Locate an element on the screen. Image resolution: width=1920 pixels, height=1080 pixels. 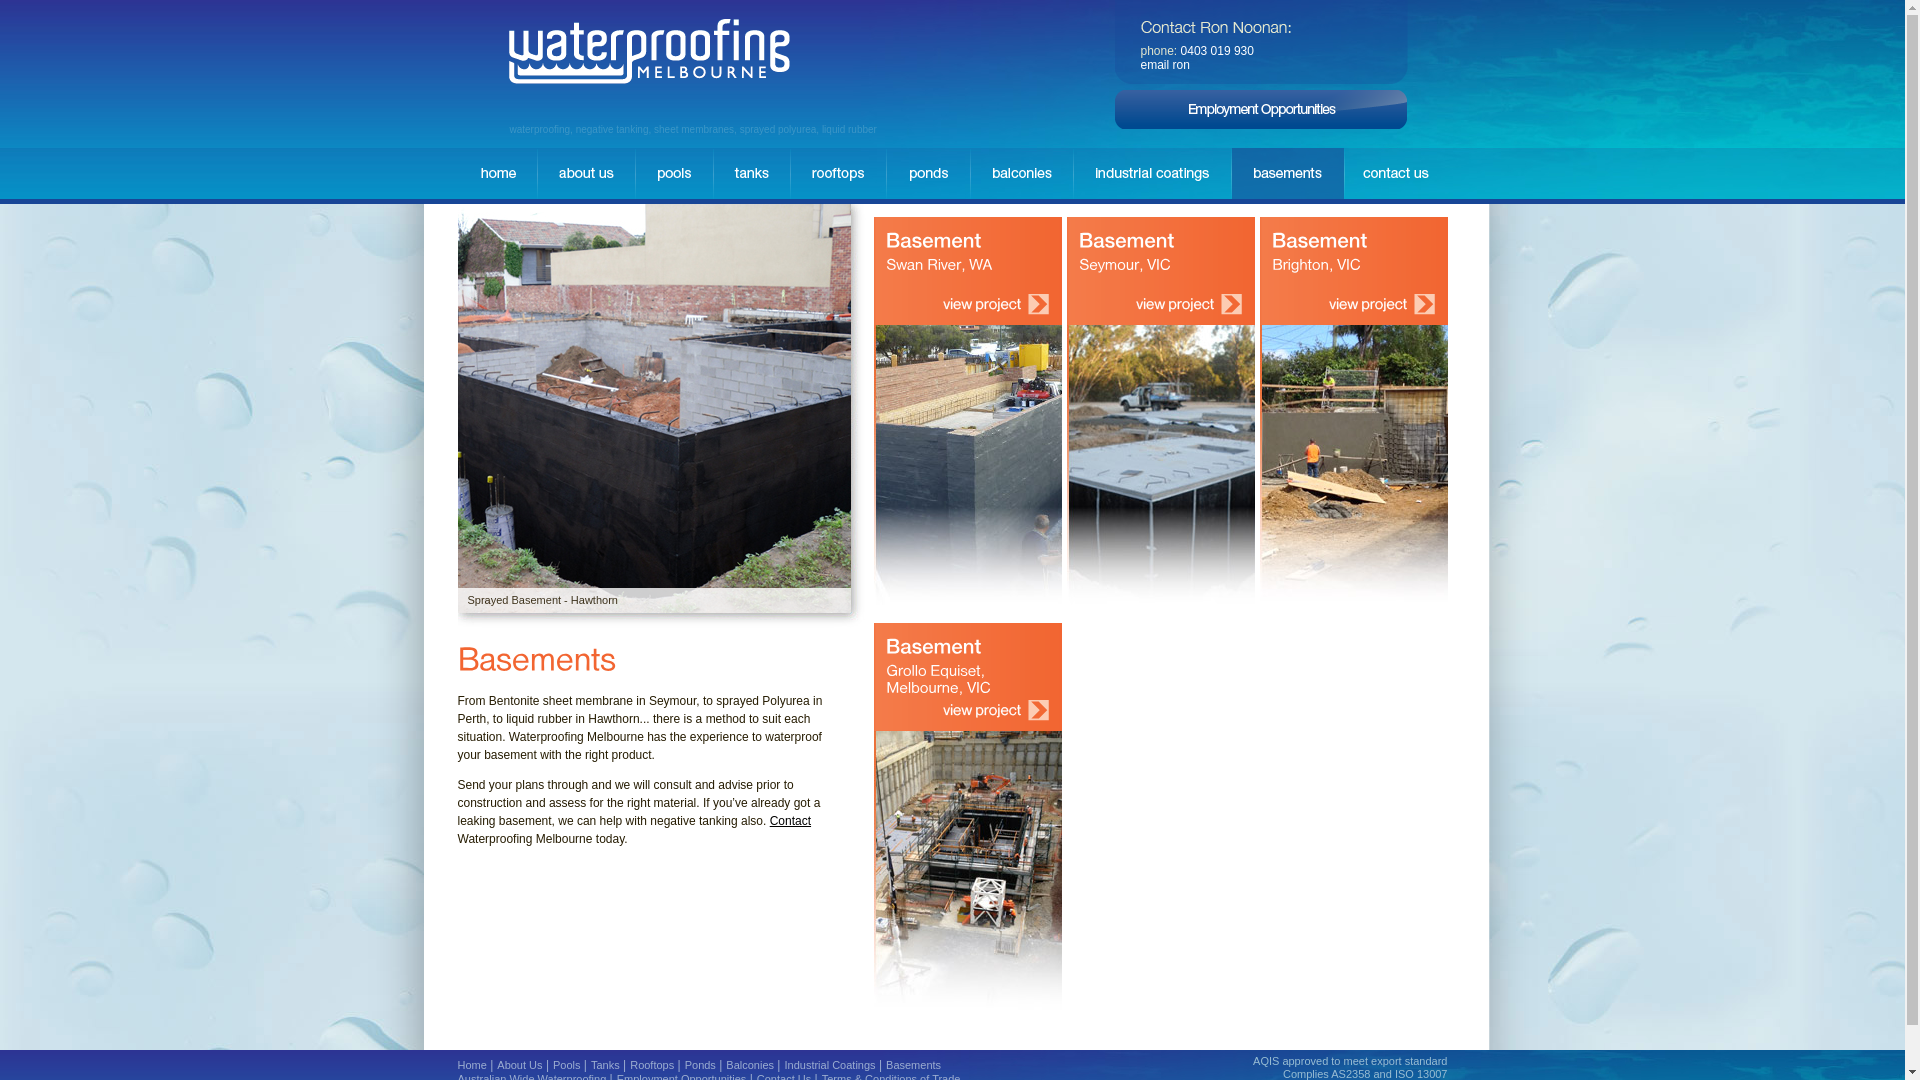
about us is located at coordinates (586, 174).